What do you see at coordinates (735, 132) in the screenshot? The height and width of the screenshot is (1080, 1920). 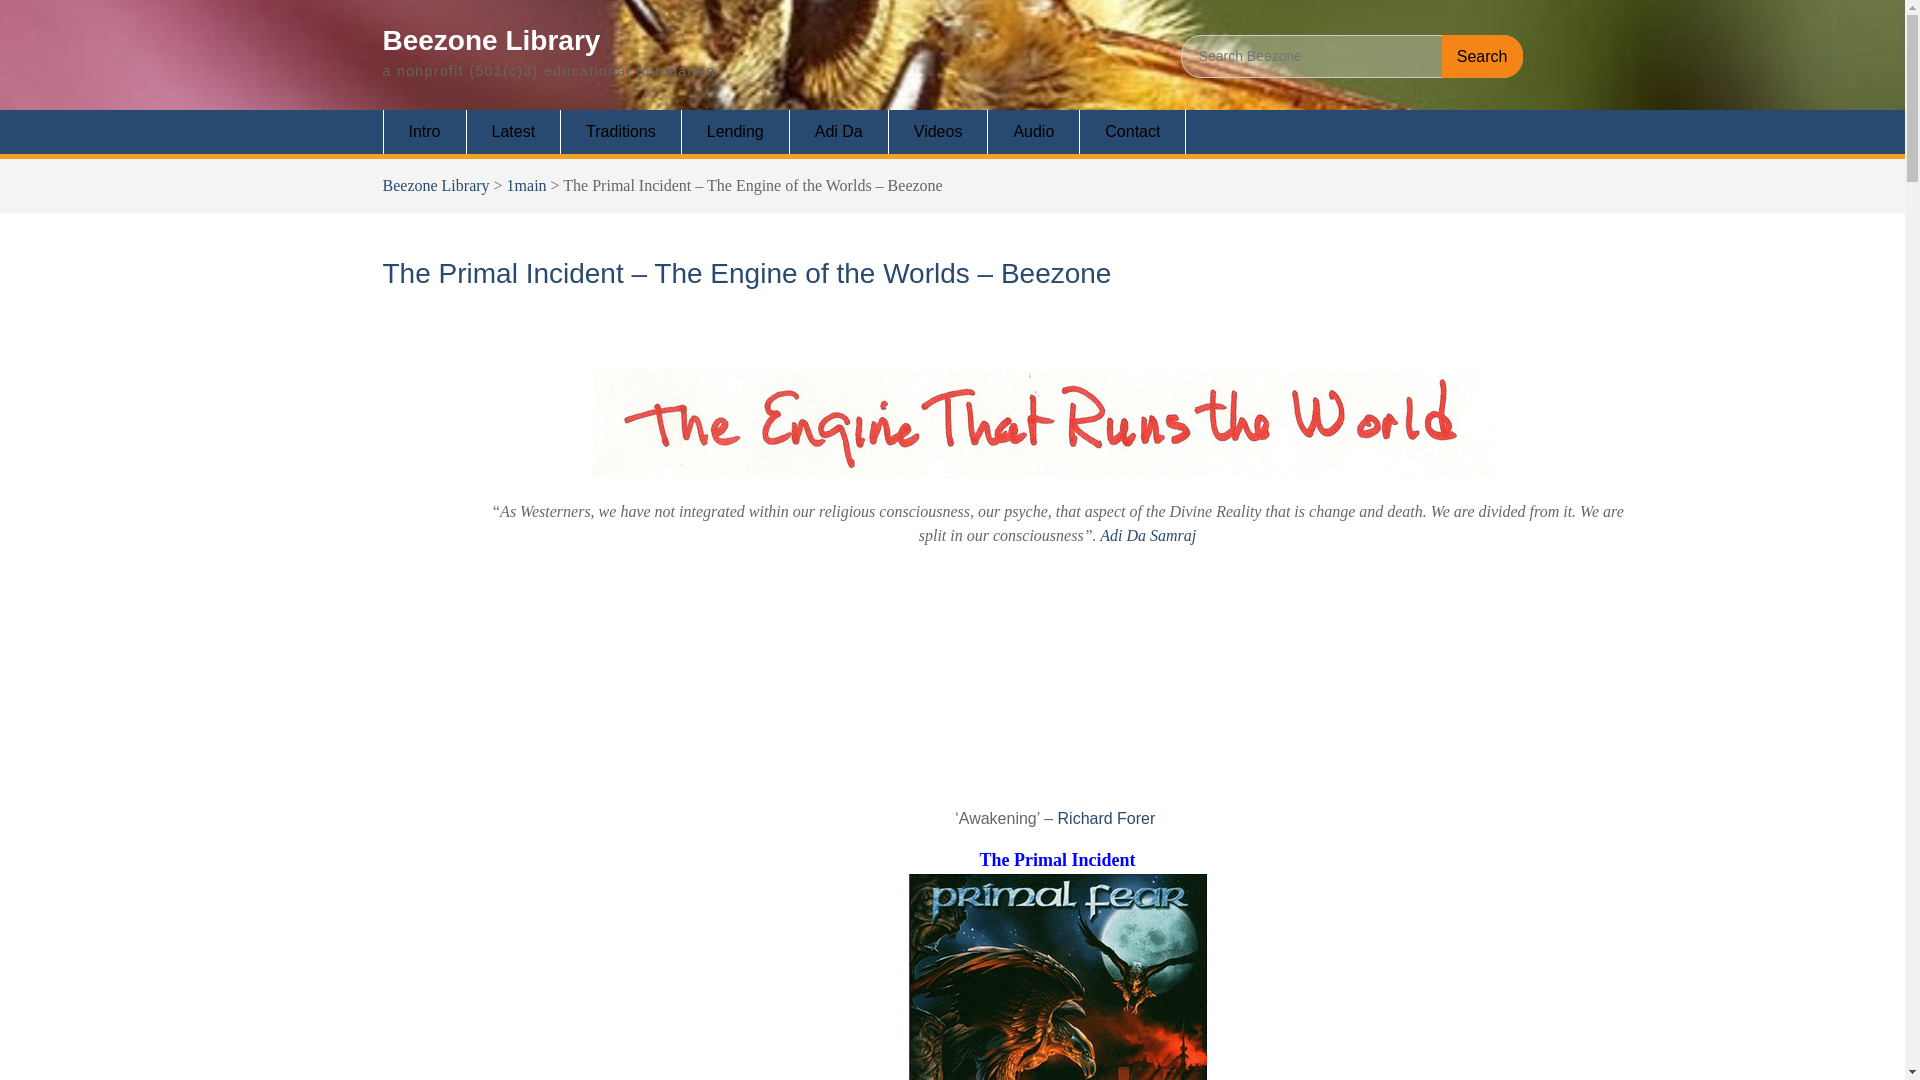 I see `Lending` at bounding box center [735, 132].